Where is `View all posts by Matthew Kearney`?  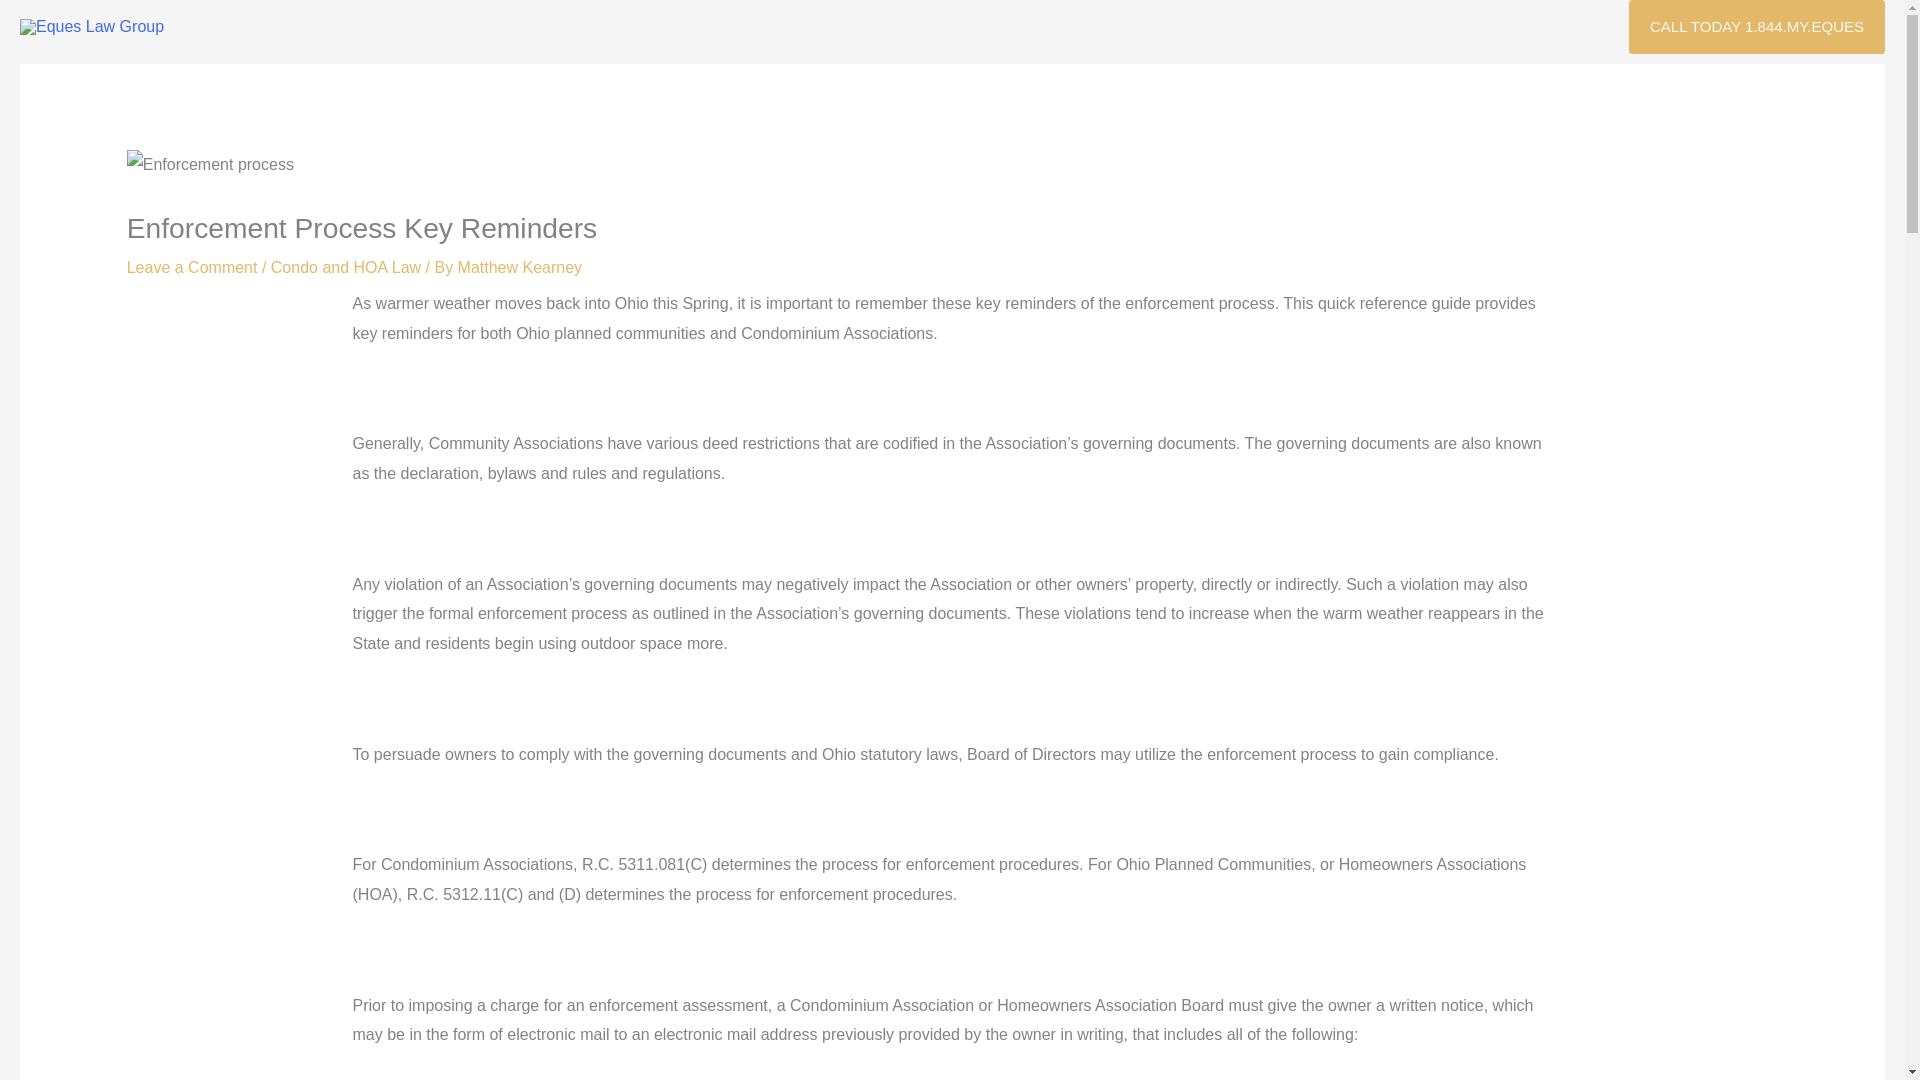 View all posts by Matthew Kearney is located at coordinates (520, 268).